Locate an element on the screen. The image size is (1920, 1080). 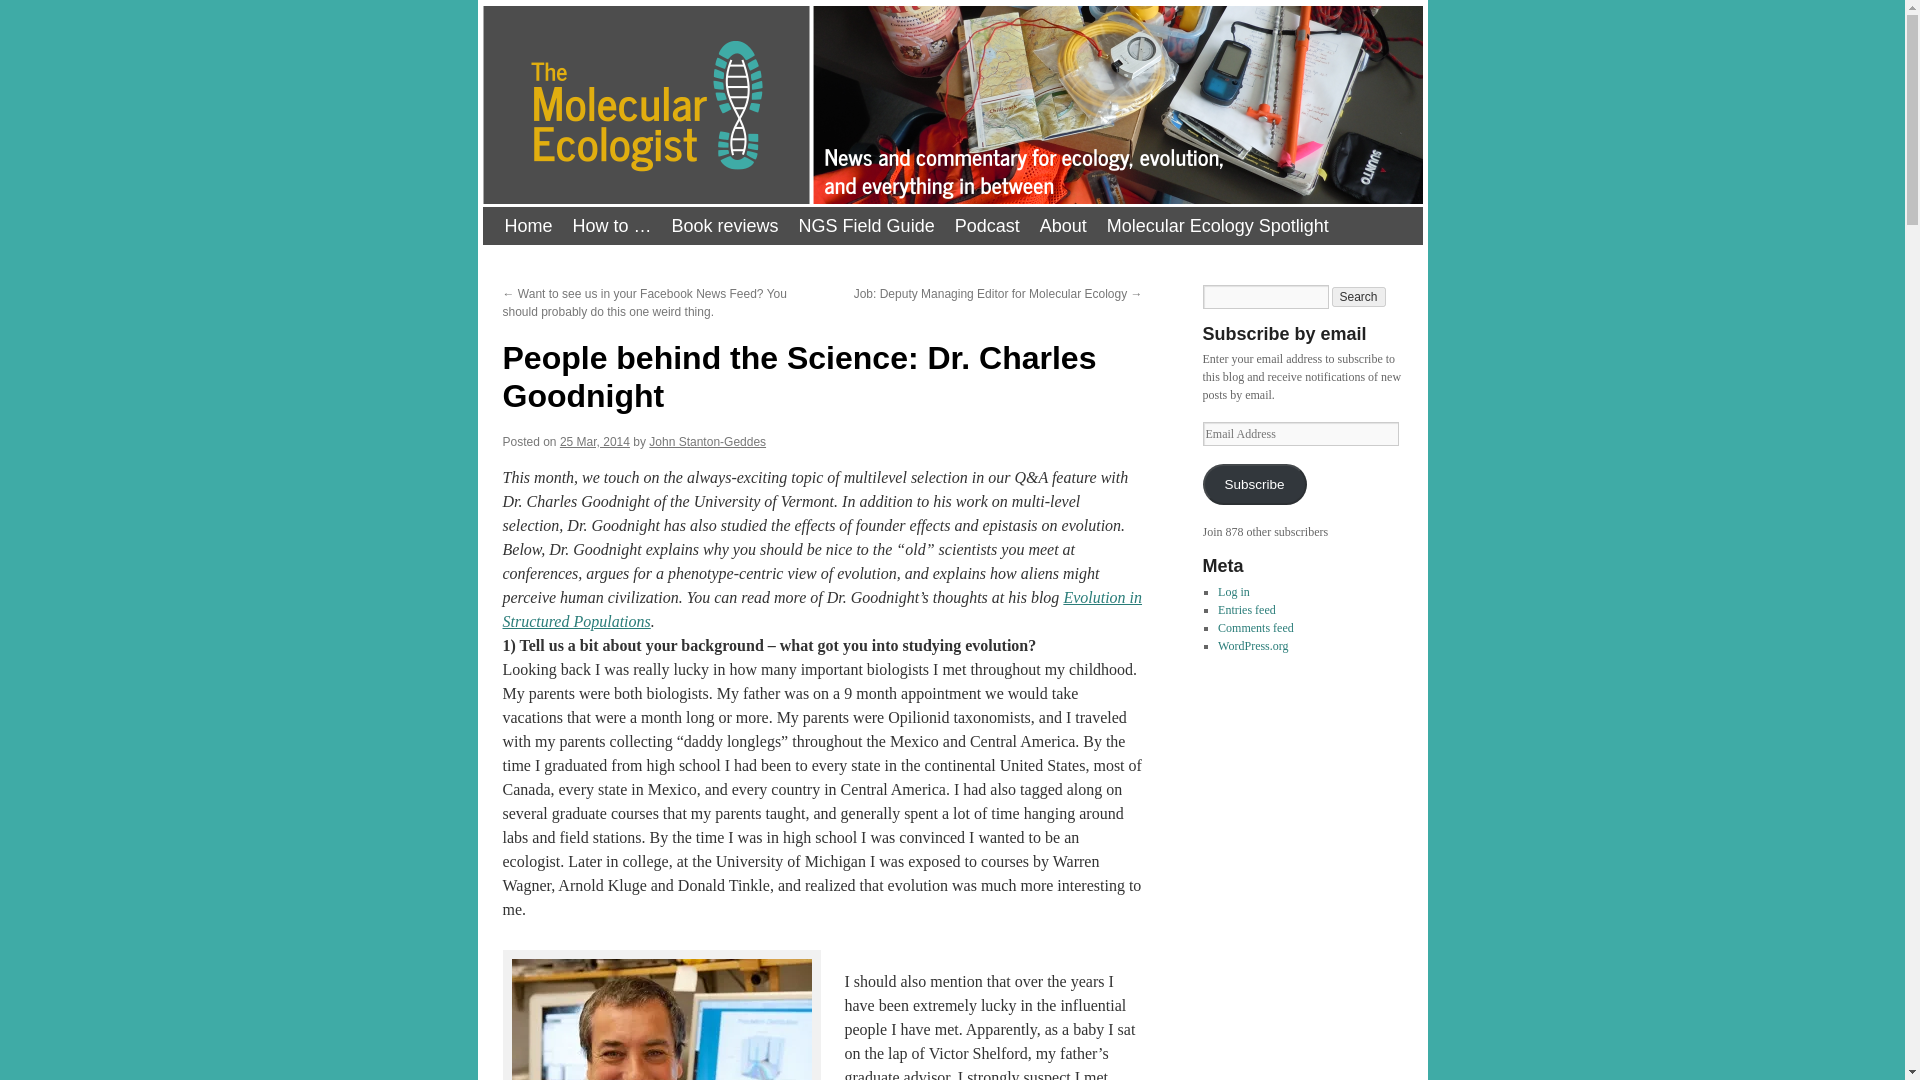
Evolution in Structured Populations is located at coordinates (822, 608).